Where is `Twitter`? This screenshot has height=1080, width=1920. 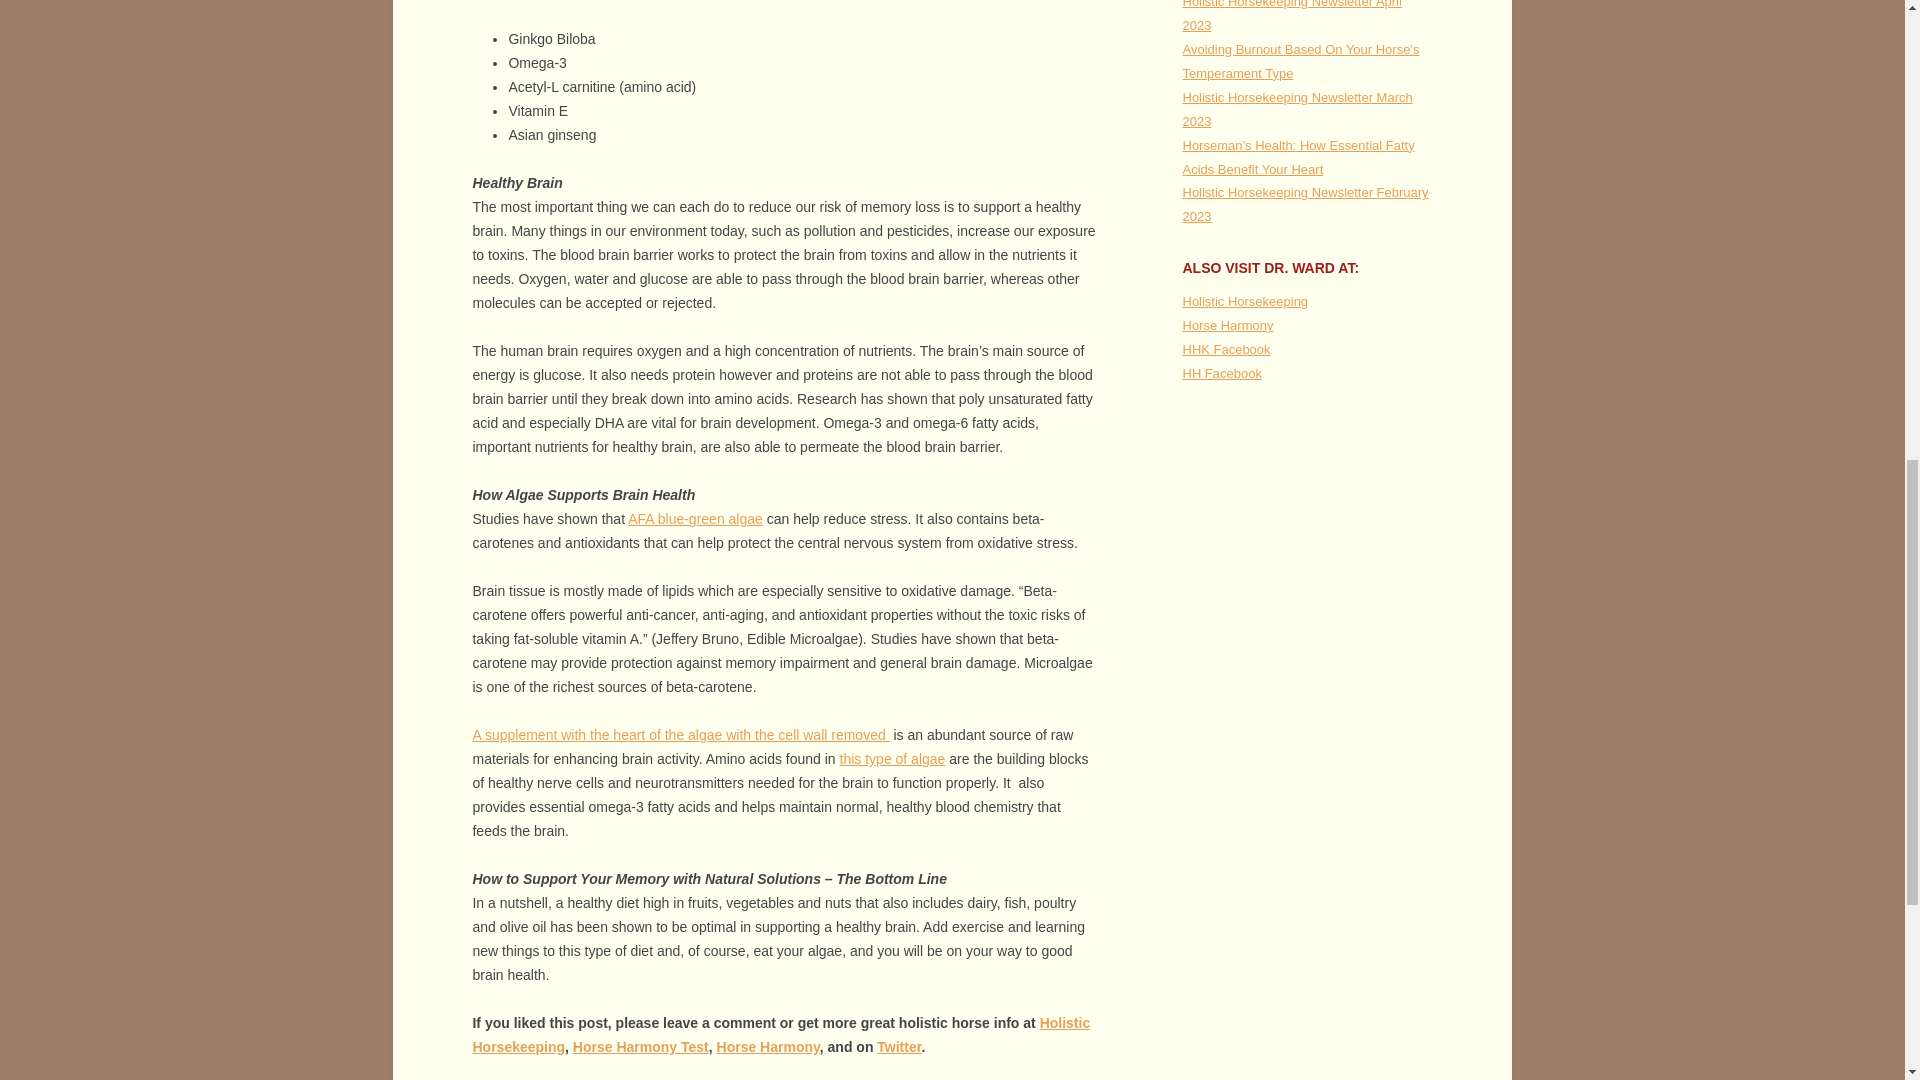 Twitter is located at coordinates (899, 1046).